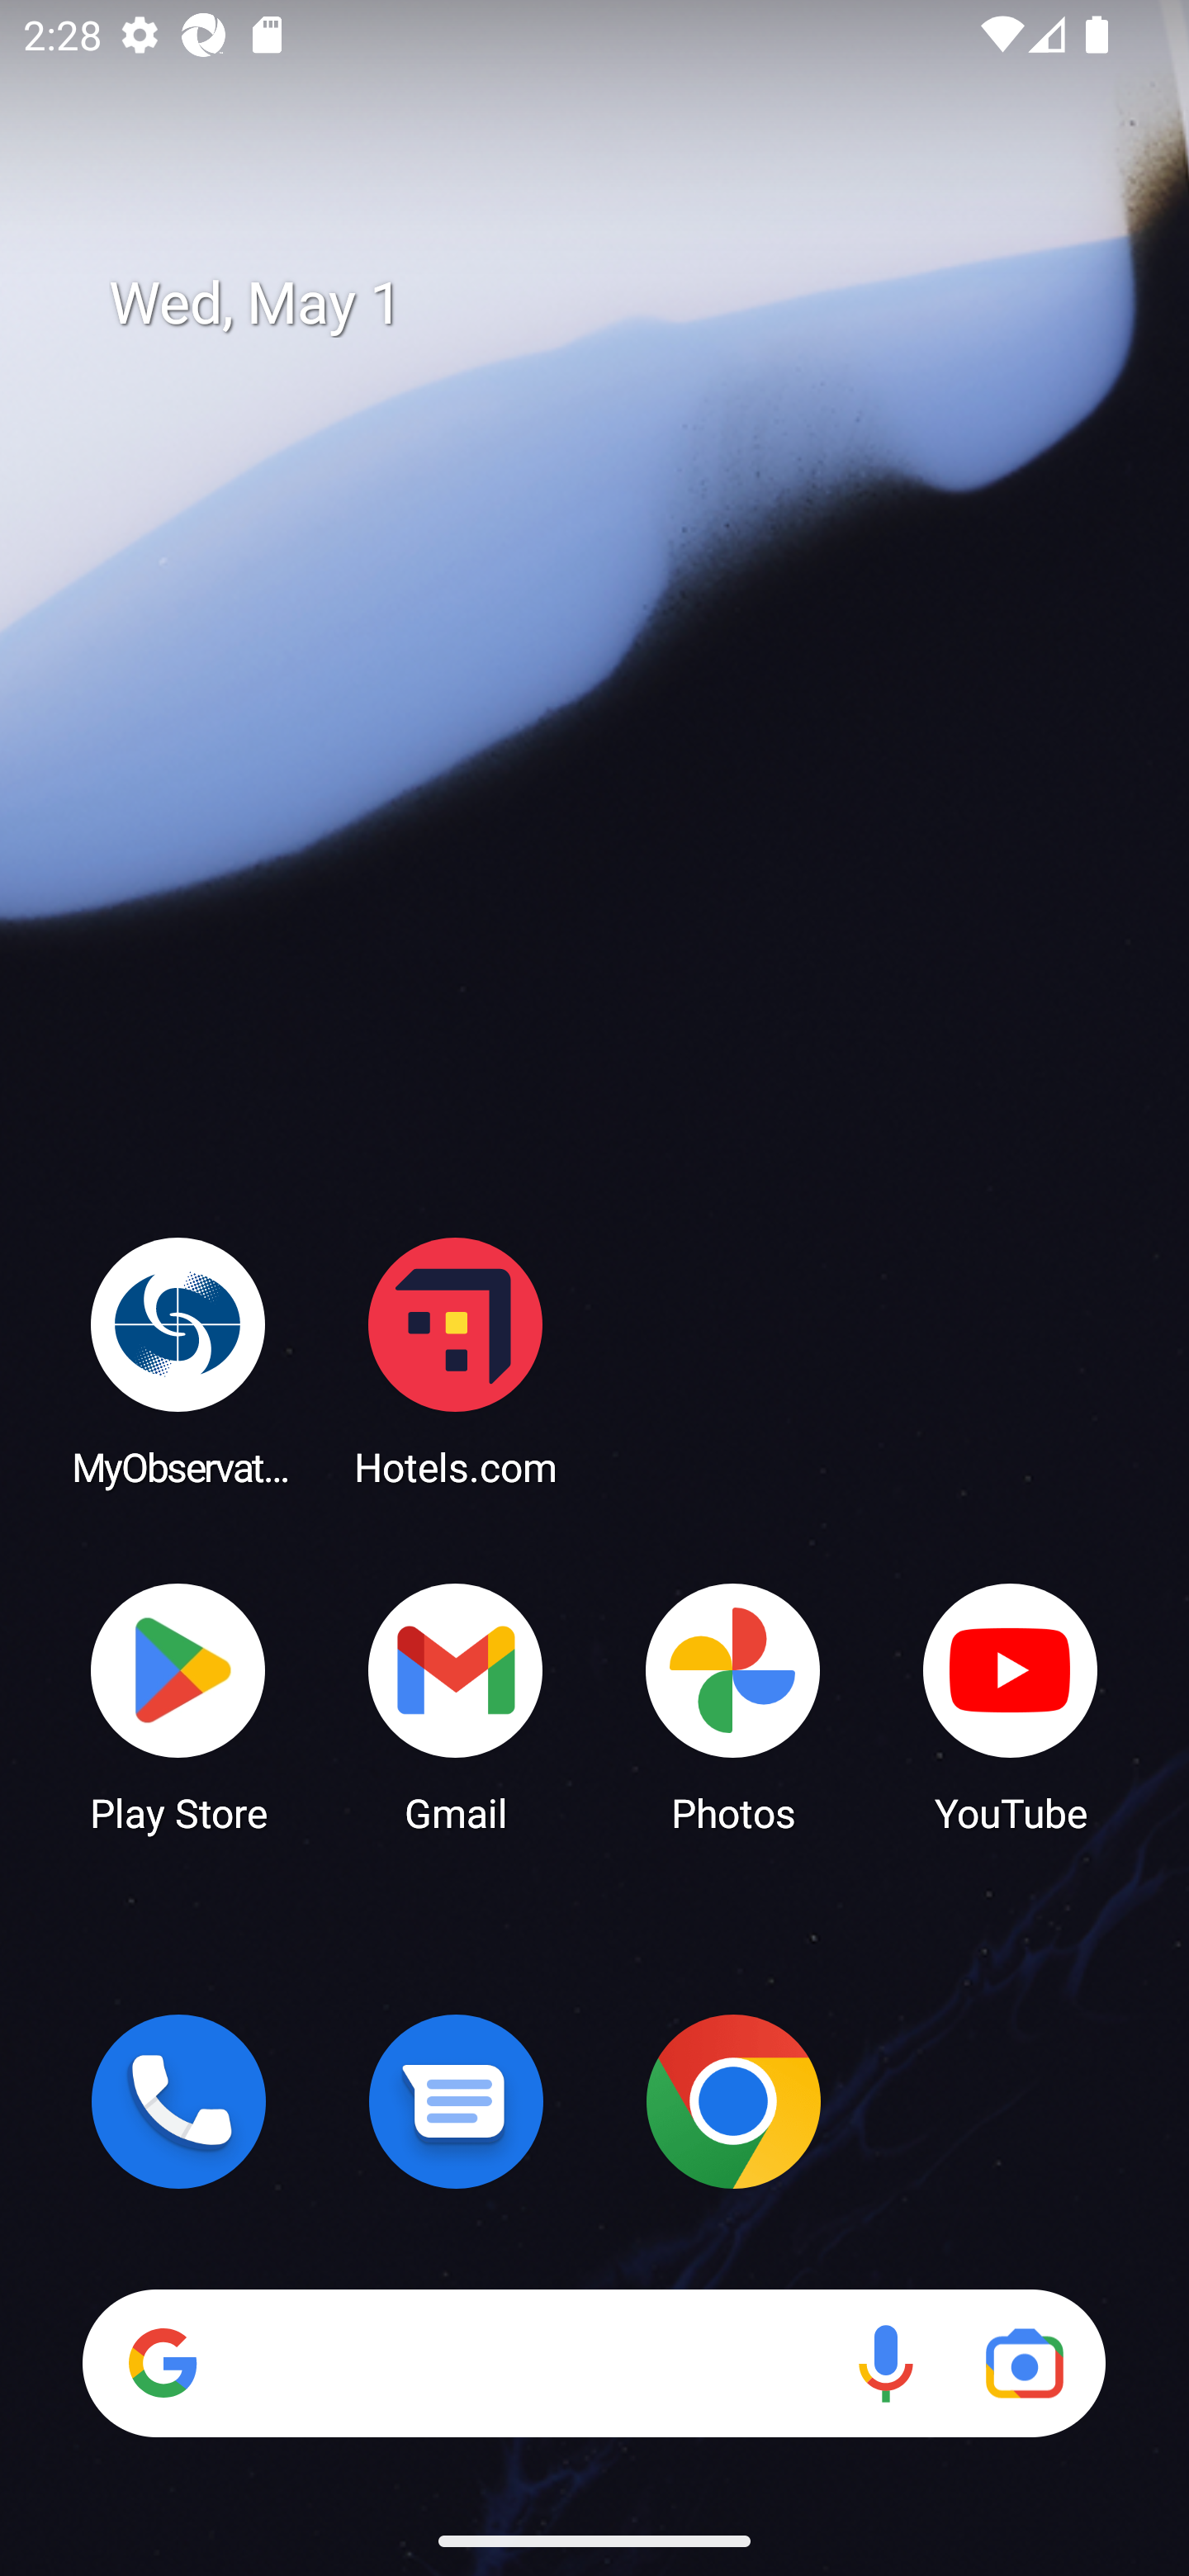 The image size is (1189, 2576). What do you see at coordinates (618, 304) in the screenshot?
I see `Wed, May 1` at bounding box center [618, 304].